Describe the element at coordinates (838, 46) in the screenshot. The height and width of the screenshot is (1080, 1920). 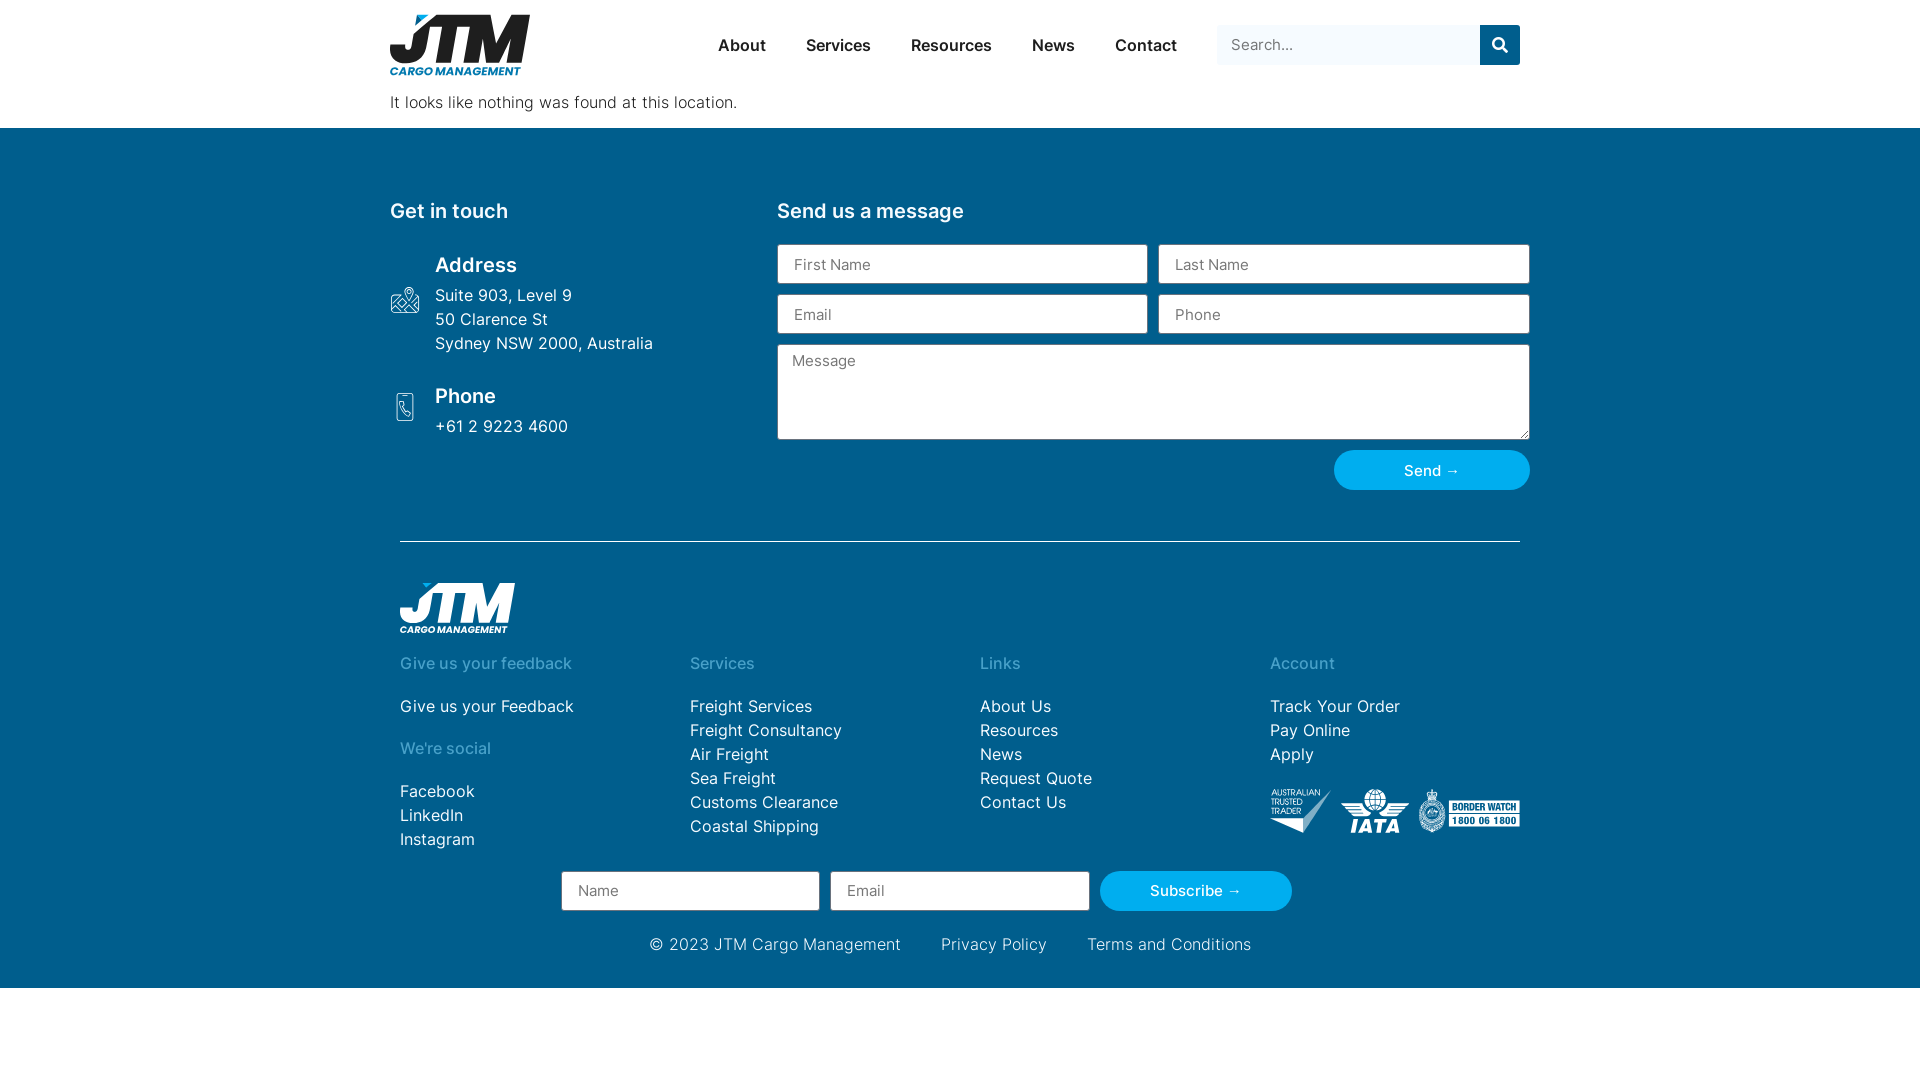
I see `Services` at that location.